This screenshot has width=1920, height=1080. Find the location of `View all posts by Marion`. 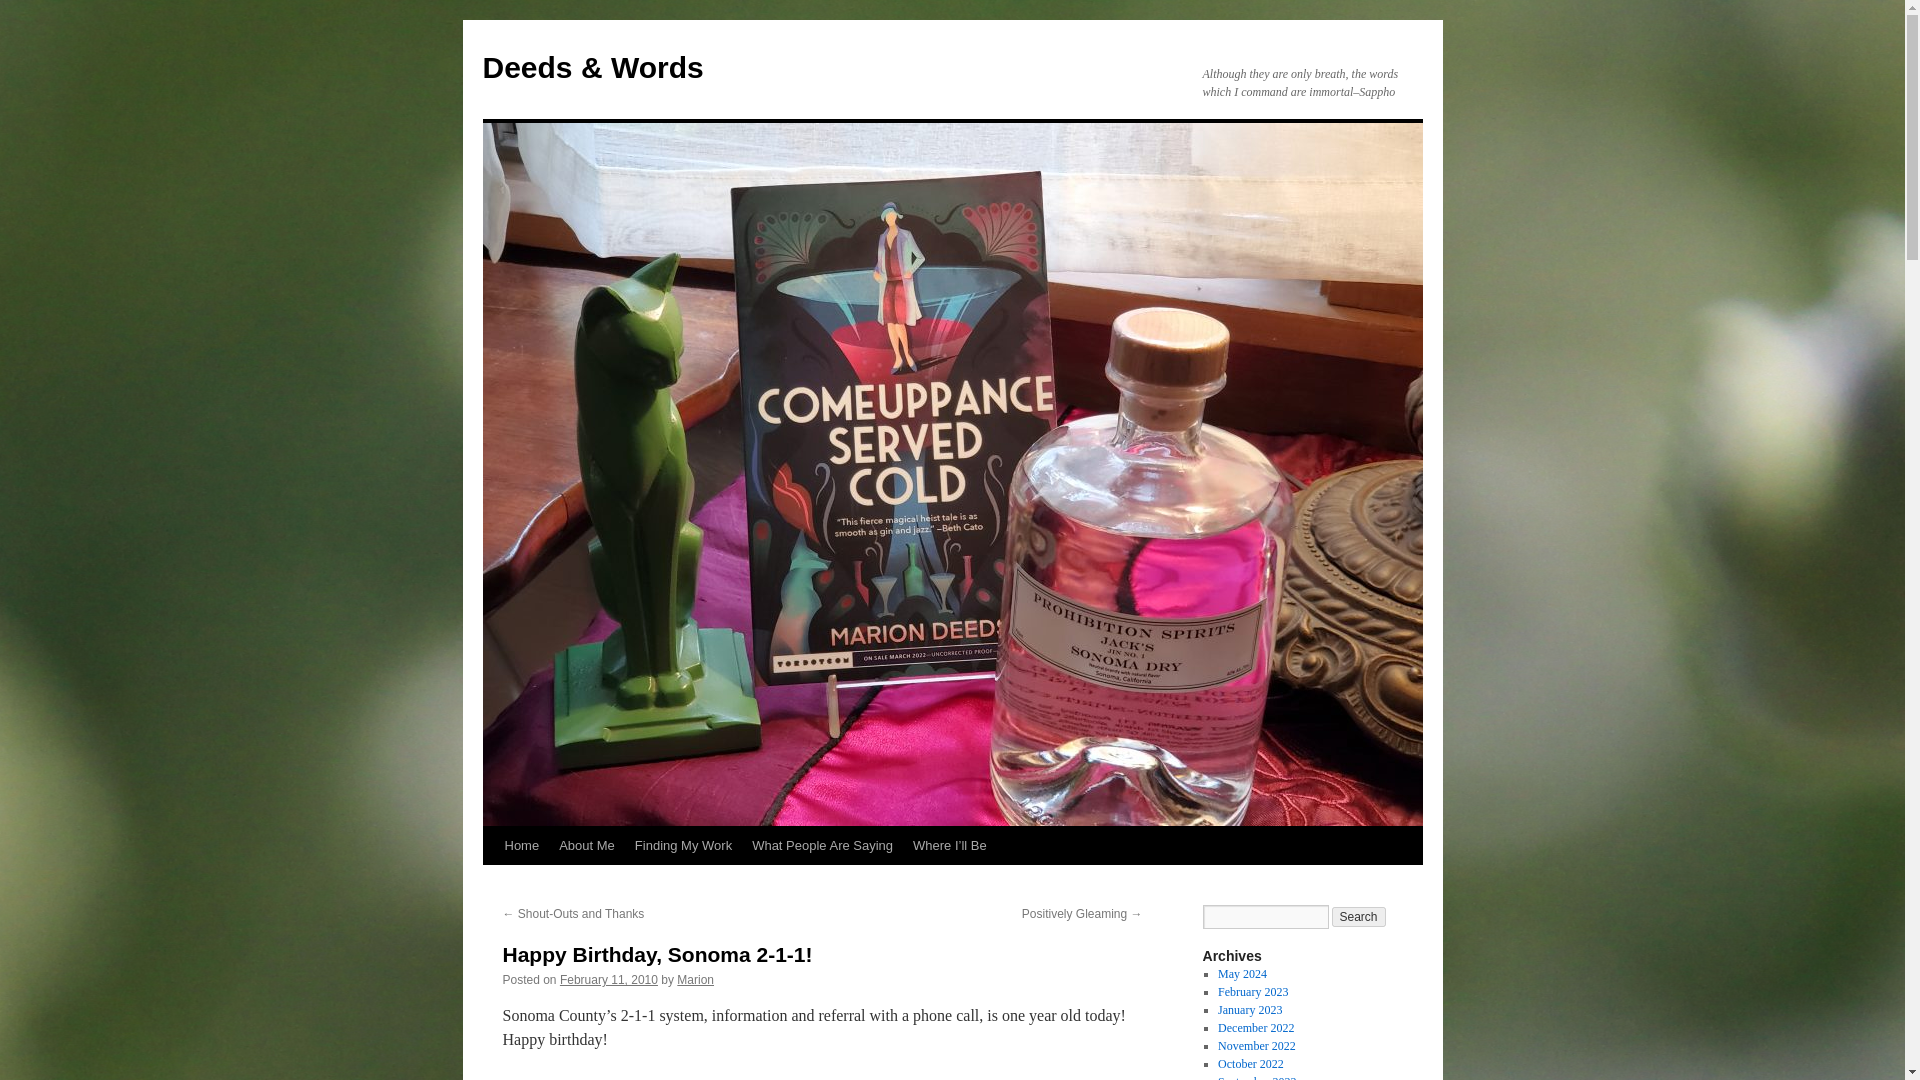

View all posts by Marion is located at coordinates (696, 980).